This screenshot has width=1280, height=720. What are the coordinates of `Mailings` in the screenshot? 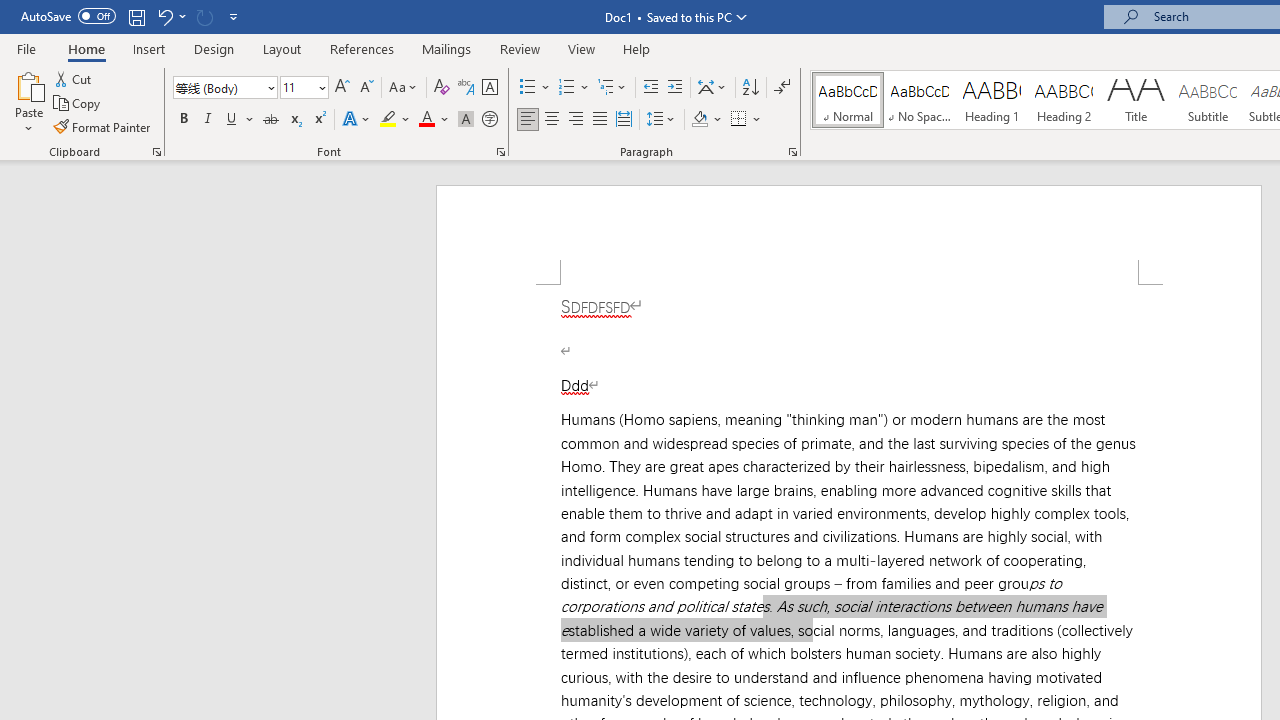 It's located at (447, 48).